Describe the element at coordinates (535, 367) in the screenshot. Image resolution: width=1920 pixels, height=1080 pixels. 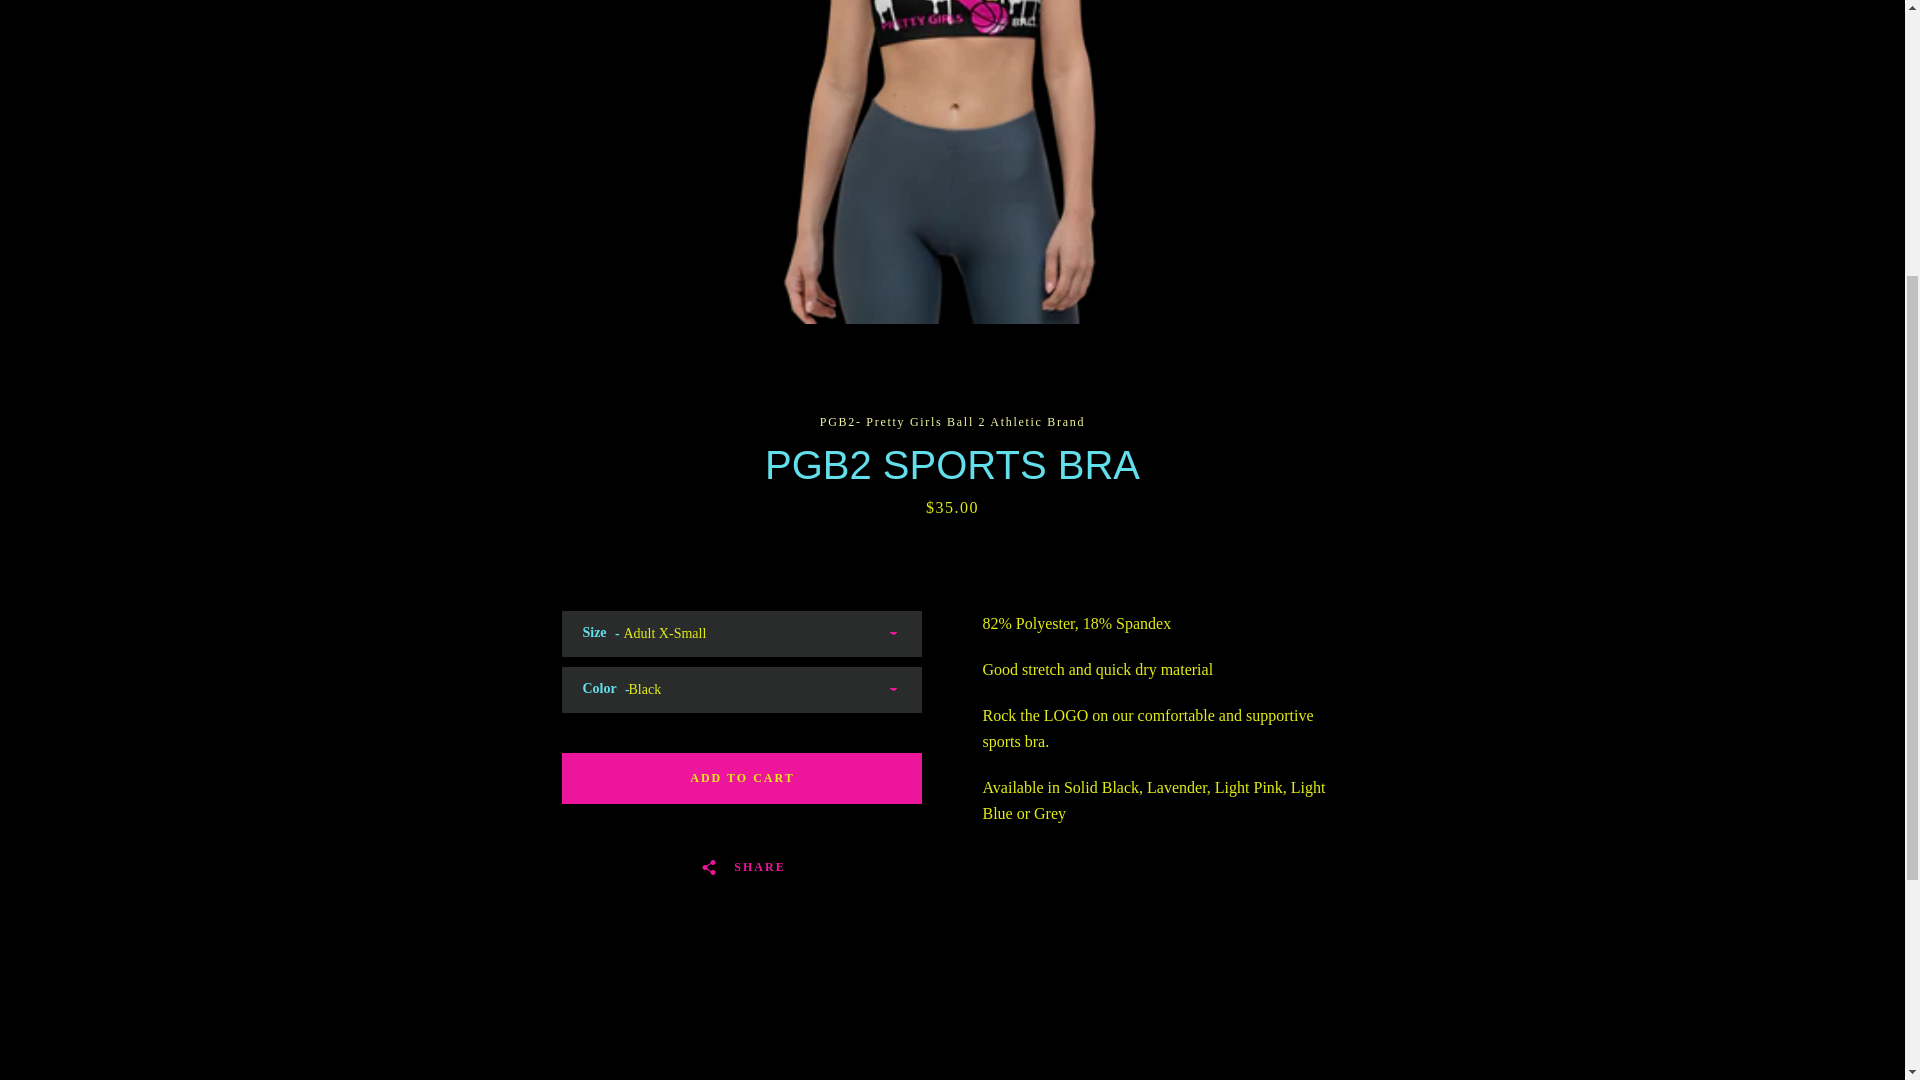
I see `CONTACT US` at that location.